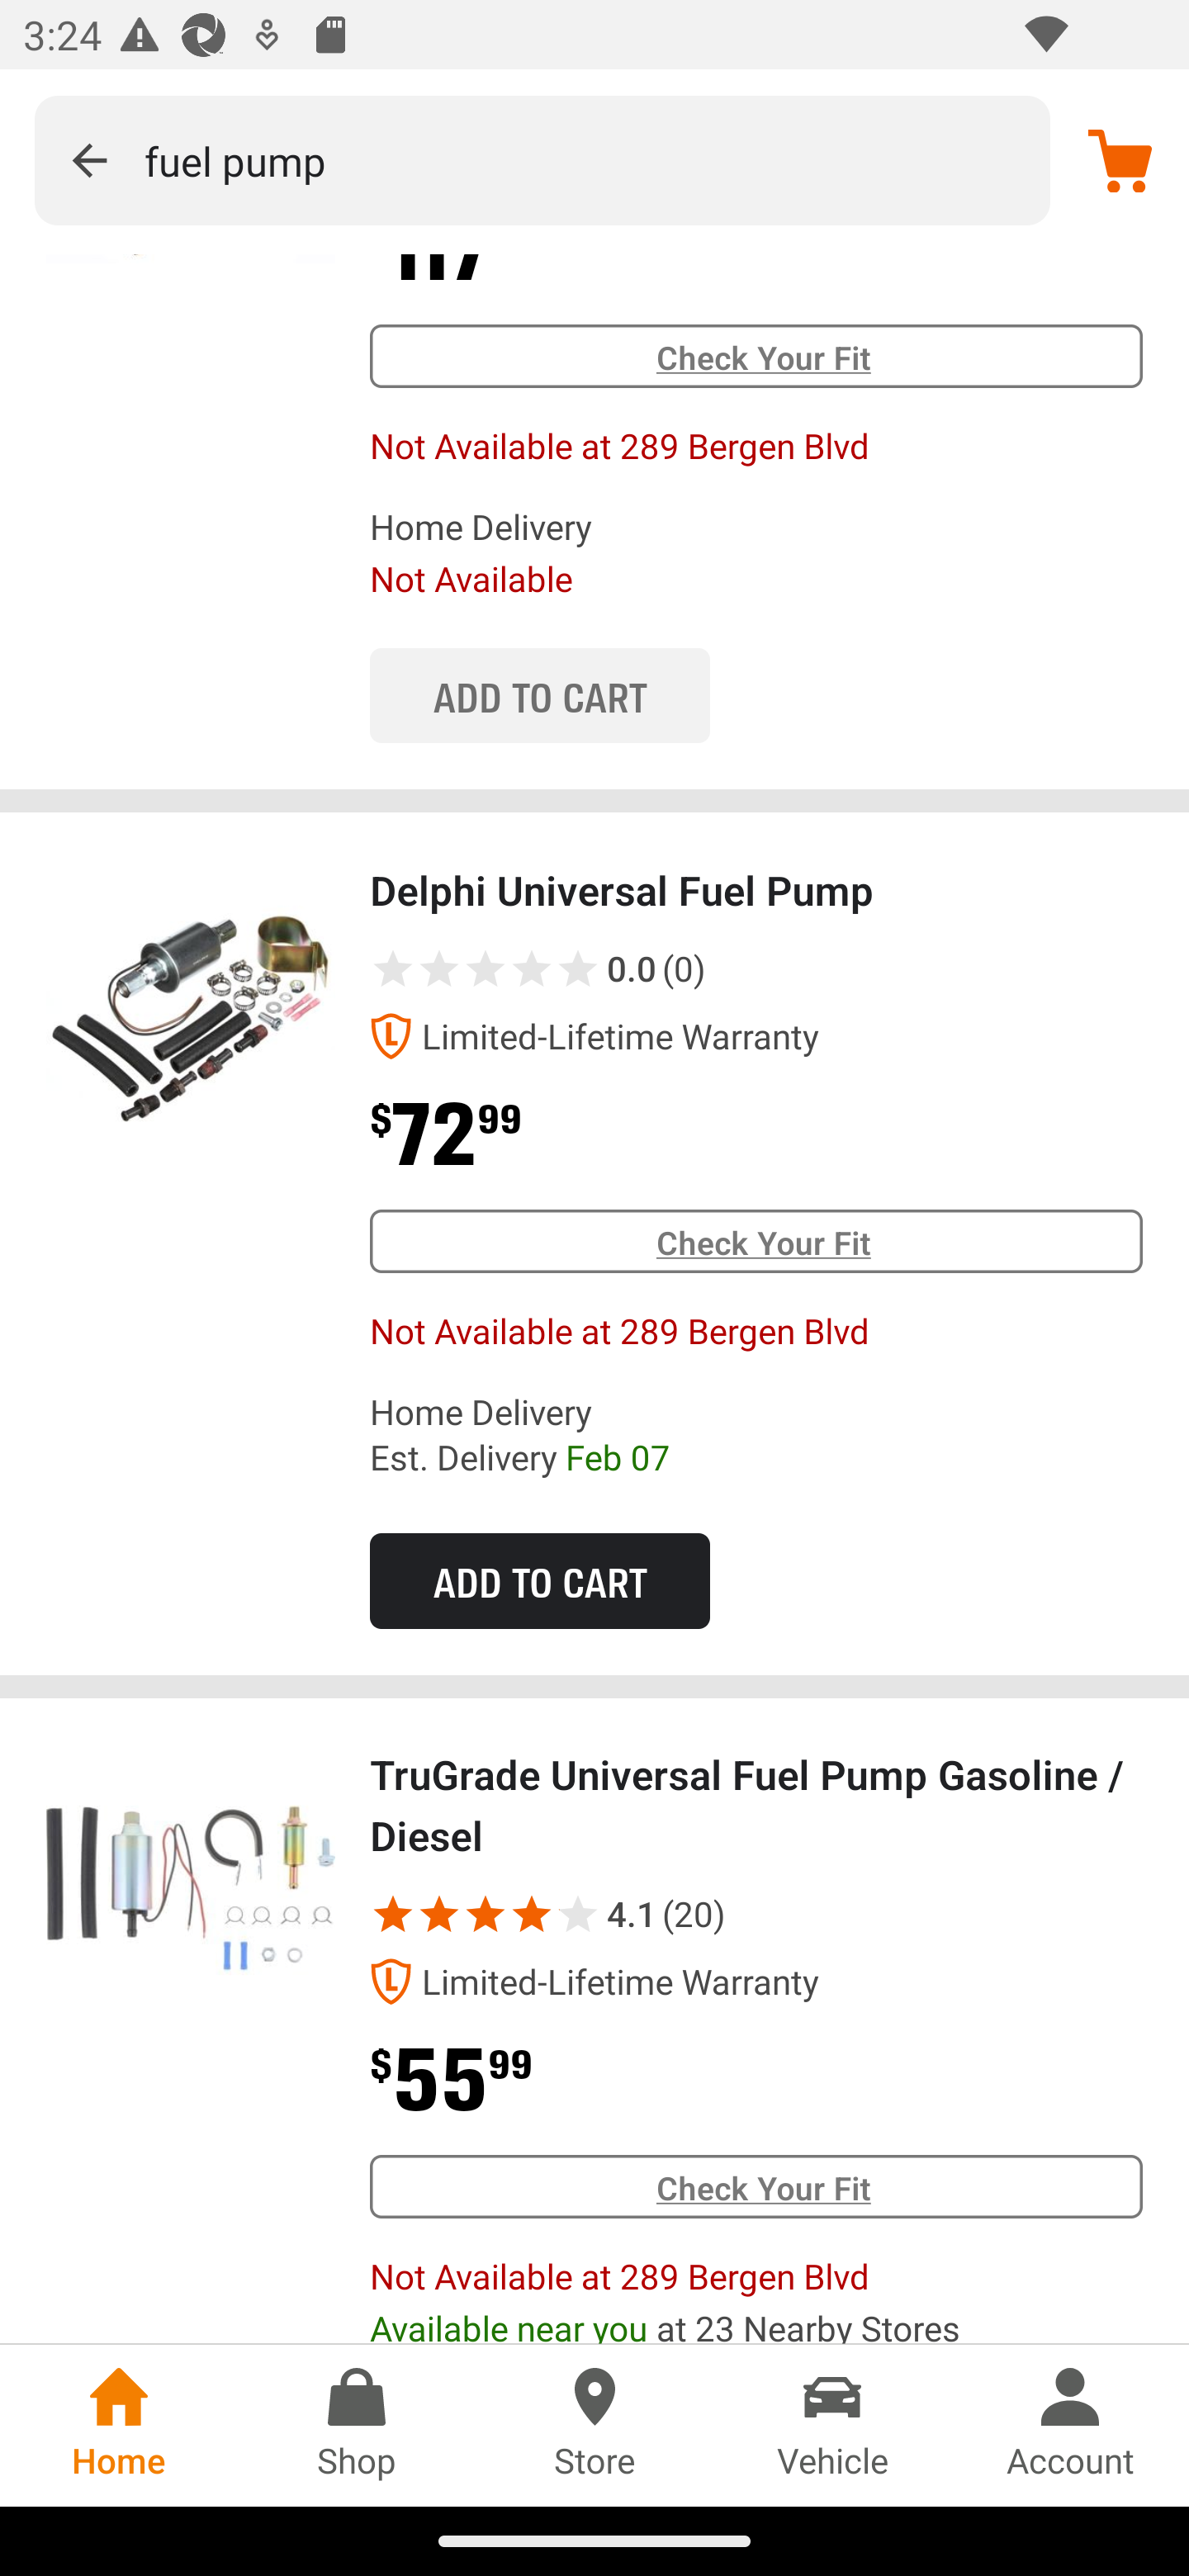 The height and width of the screenshot is (2576, 1189). Describe the element at coordinates (542, 160) in the screenshot. I see `Find parts and products  fuel pump` at that location.